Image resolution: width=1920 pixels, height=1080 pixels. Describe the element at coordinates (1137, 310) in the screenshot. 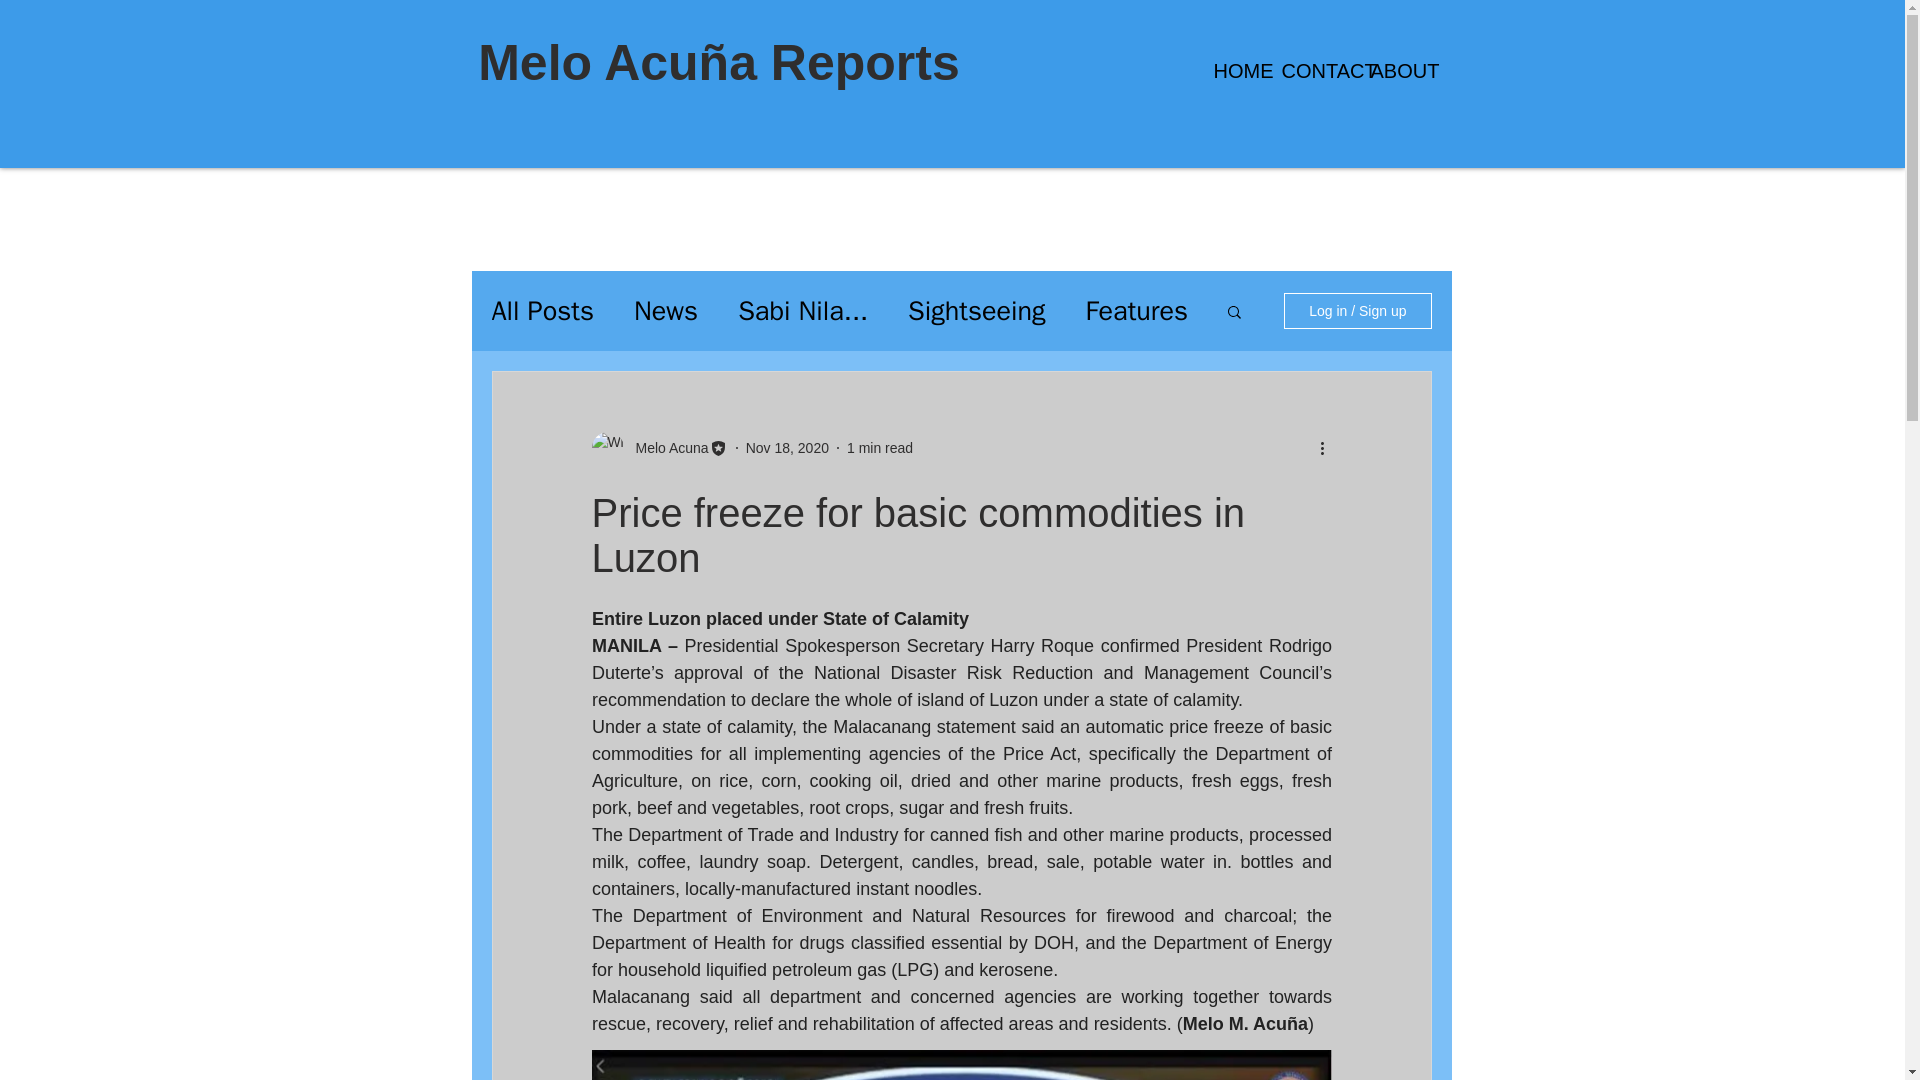

I see `Features` at that location.